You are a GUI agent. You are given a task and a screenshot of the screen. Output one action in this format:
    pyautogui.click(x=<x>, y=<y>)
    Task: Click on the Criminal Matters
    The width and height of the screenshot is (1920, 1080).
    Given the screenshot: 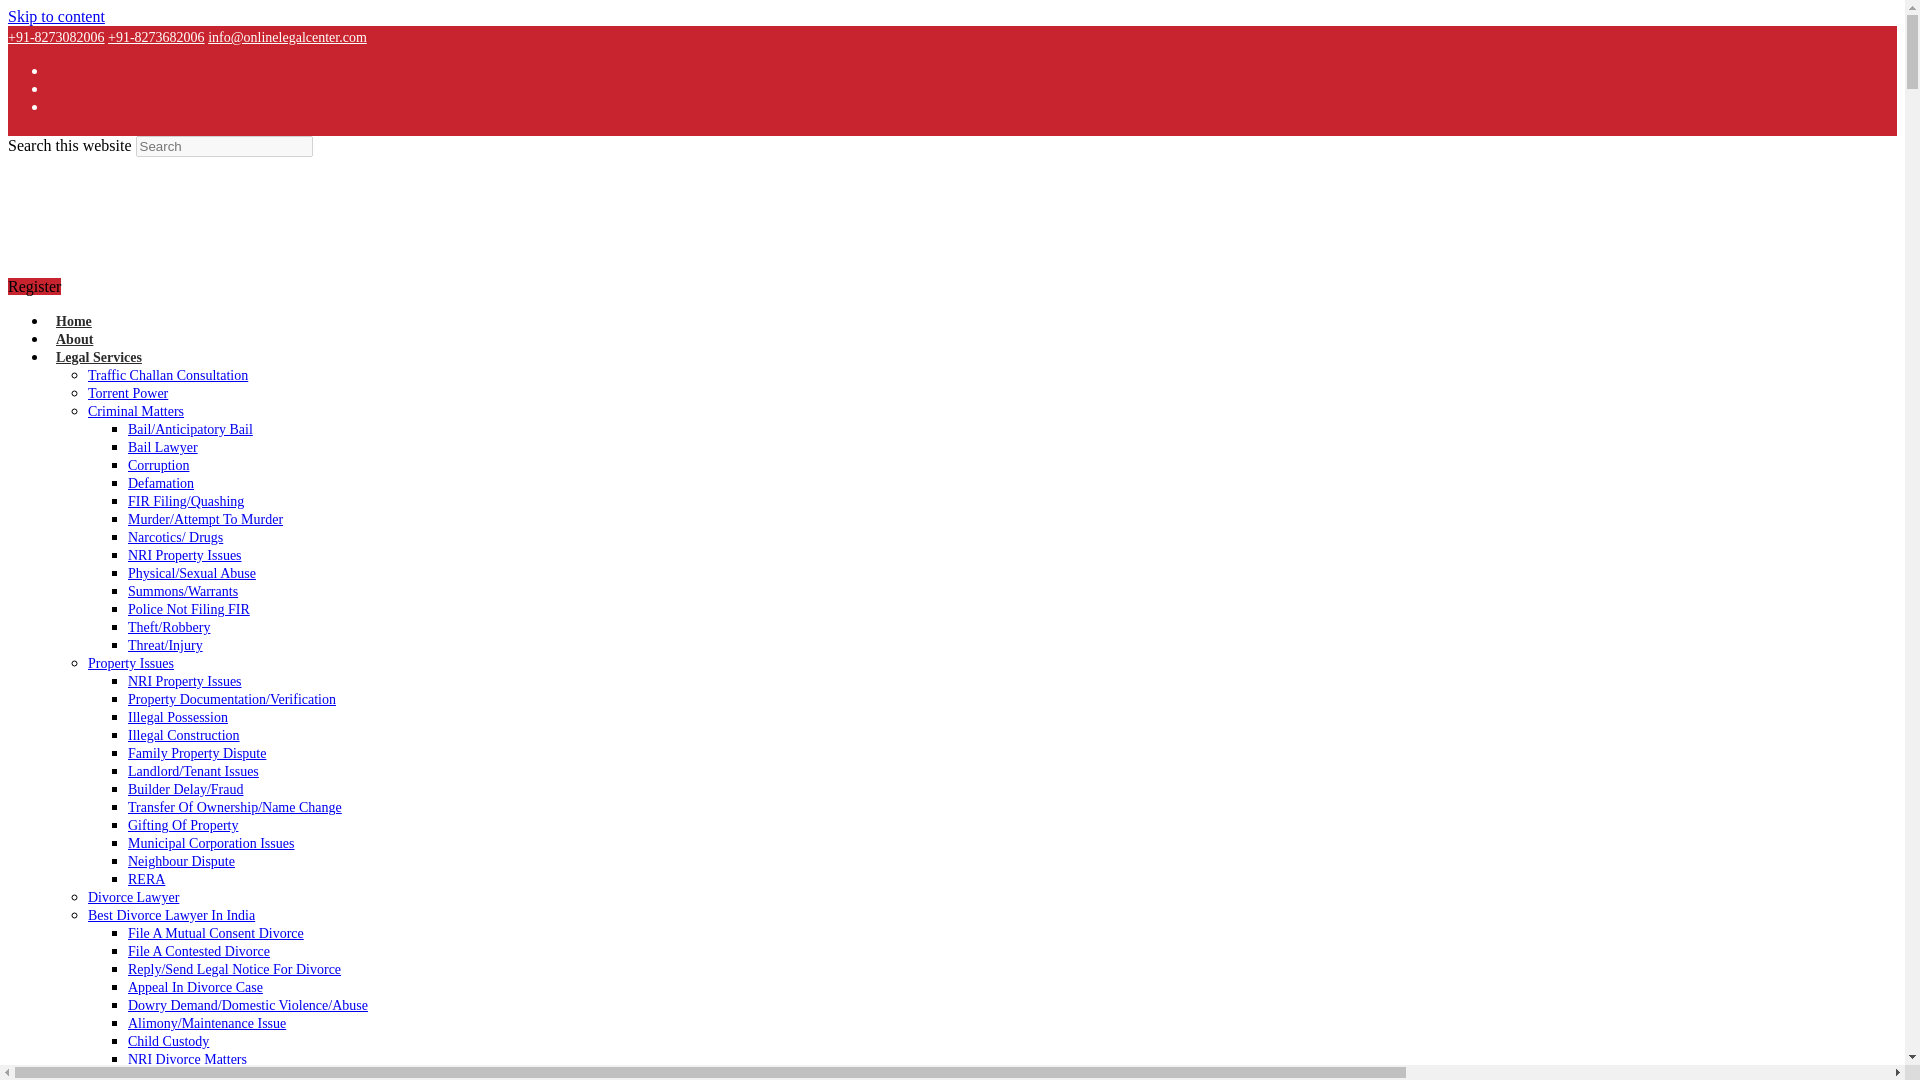 What is the action you would take?
    pyautogui.click(x=136, y=411)
    